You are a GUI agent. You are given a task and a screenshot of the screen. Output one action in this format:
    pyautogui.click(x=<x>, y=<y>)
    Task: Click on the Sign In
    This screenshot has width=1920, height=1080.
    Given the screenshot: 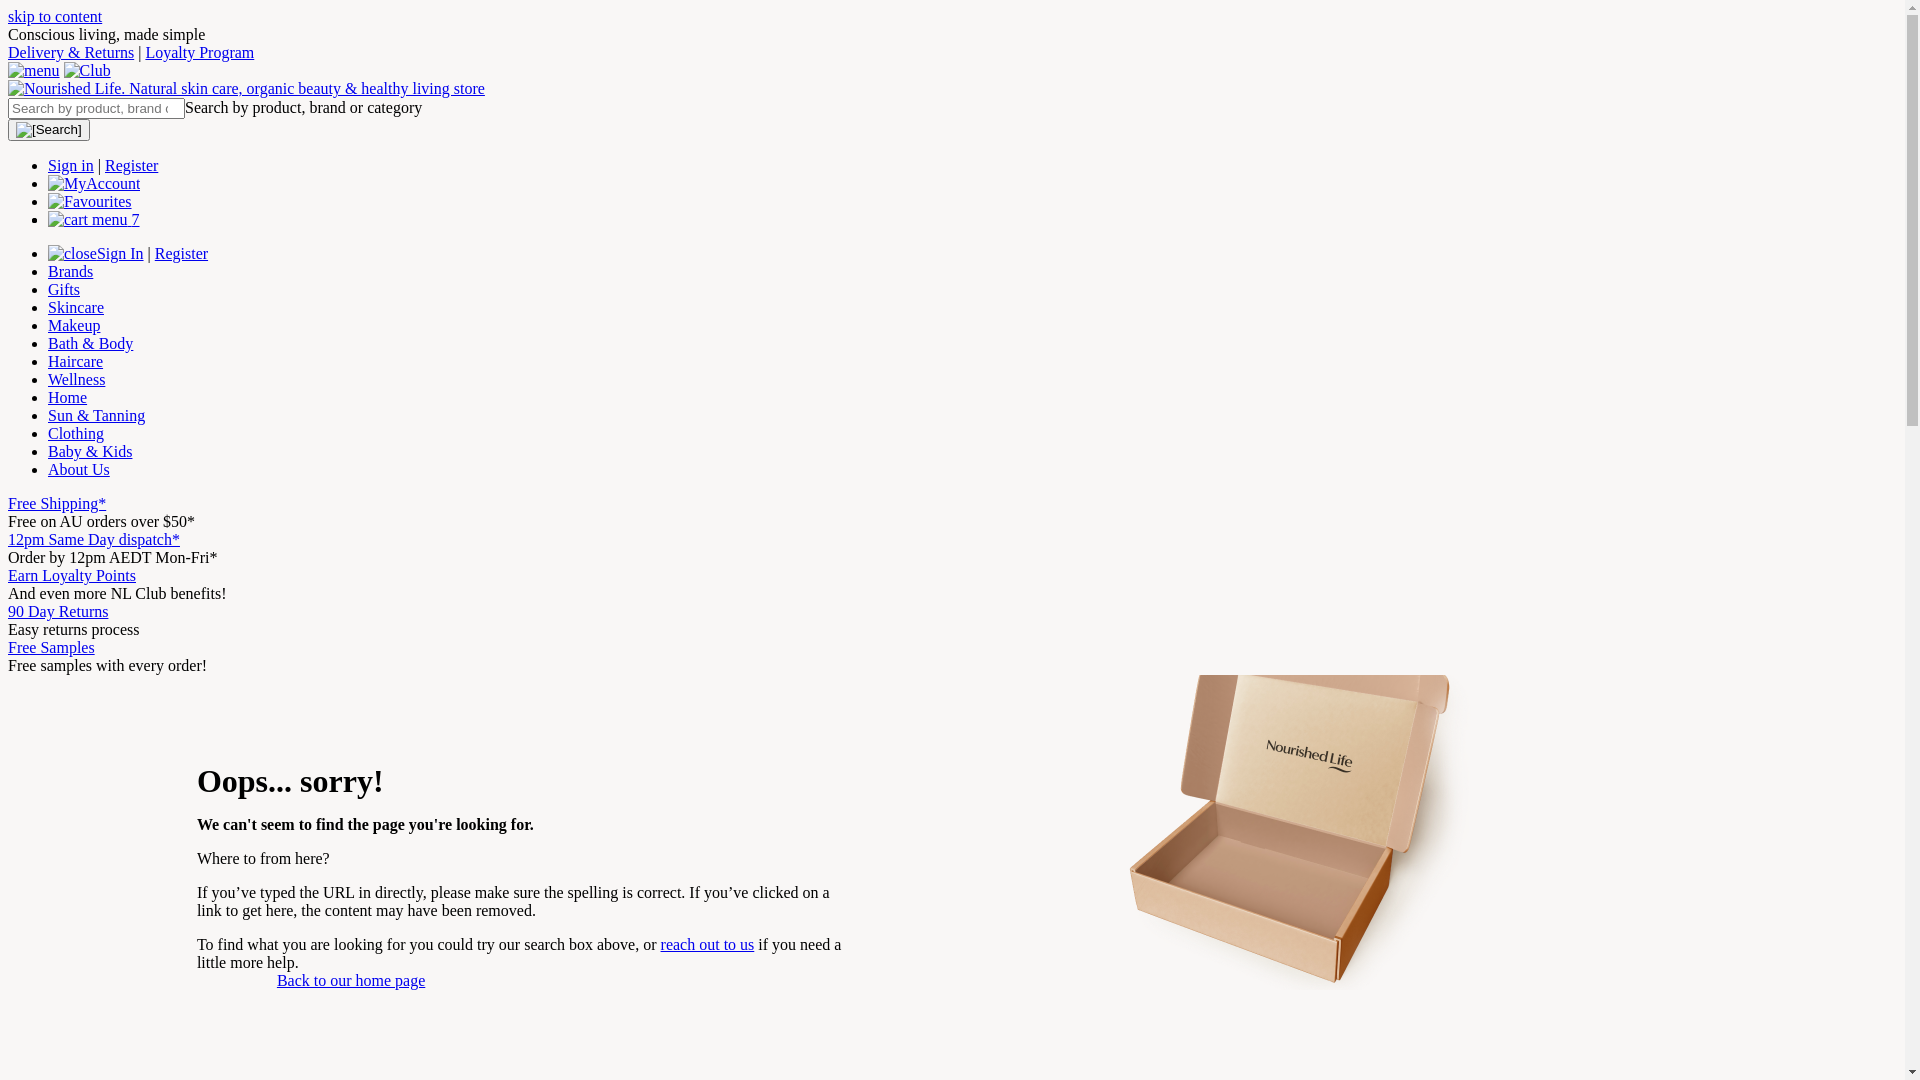 What is the action you would take?
    pyautogui.click(x=120, y=254)
    